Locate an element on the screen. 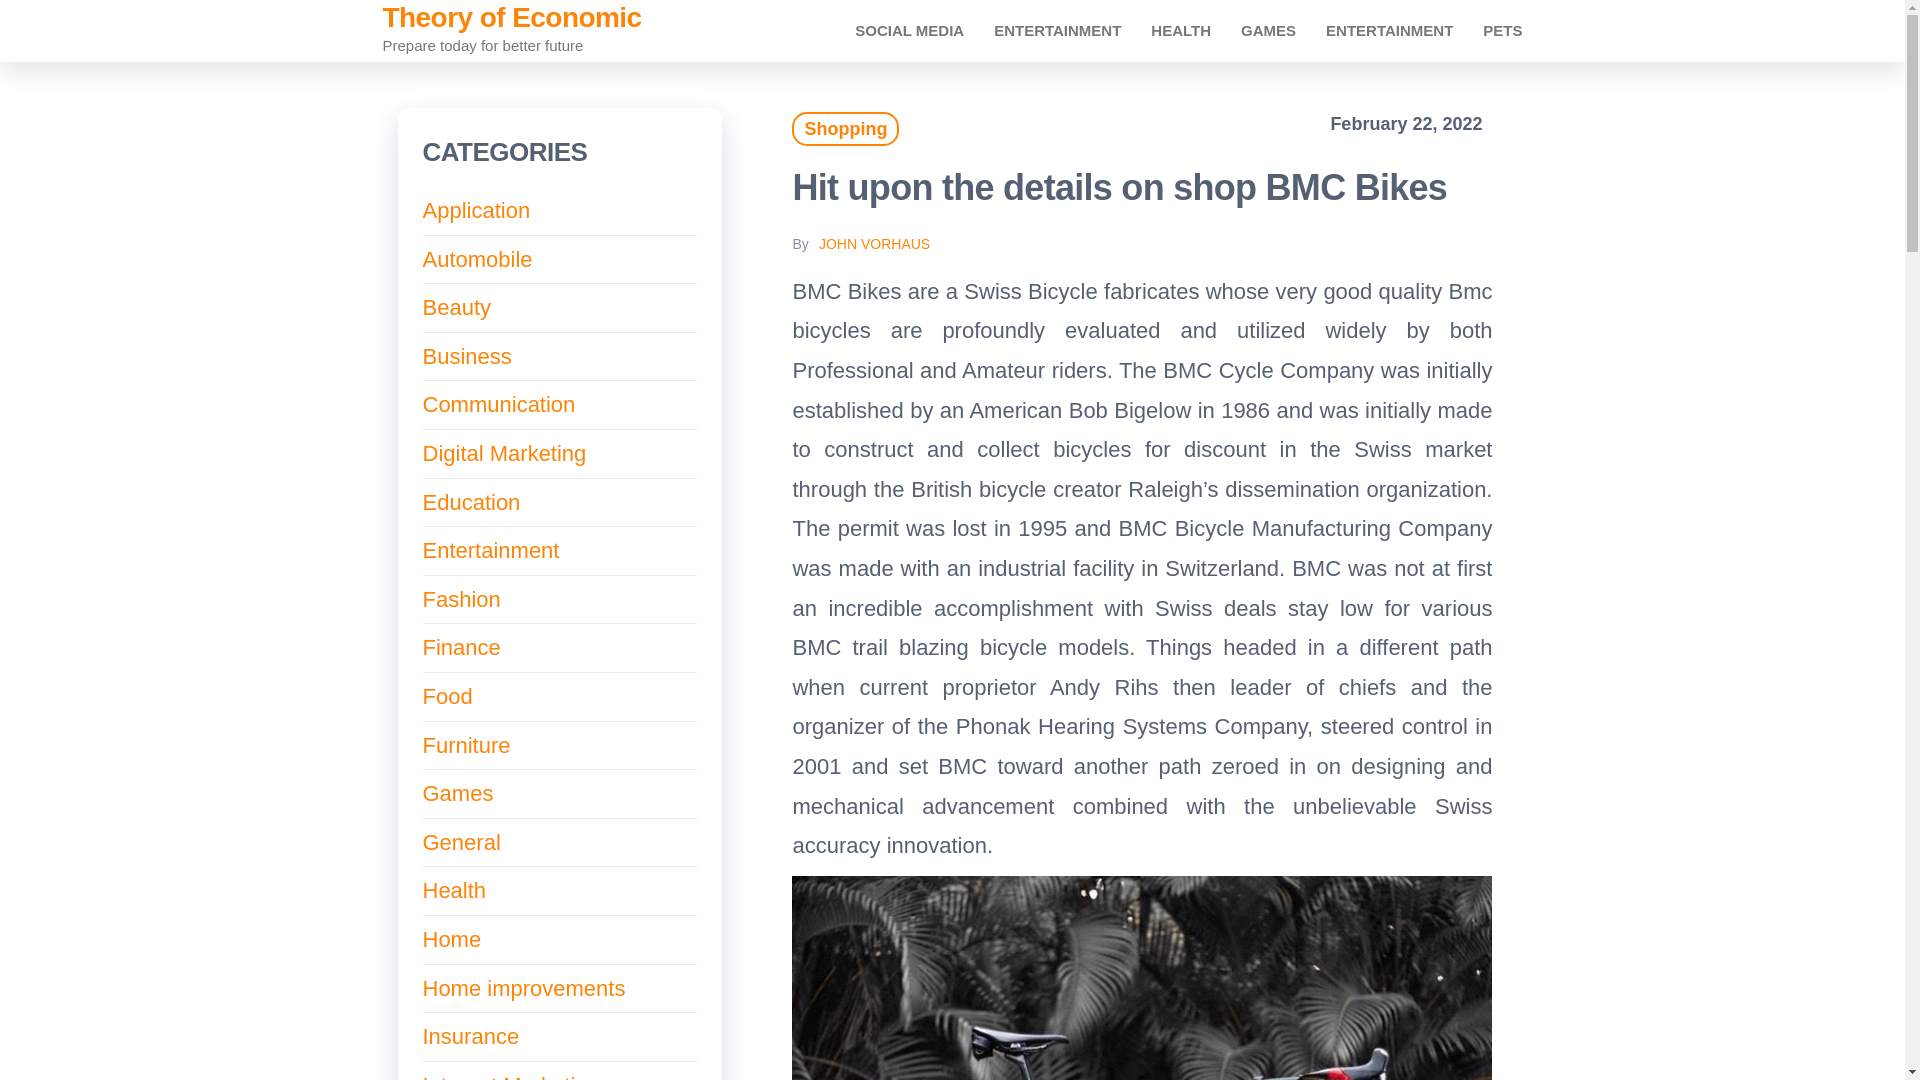  PETS is located at coordinates (1502, 30).